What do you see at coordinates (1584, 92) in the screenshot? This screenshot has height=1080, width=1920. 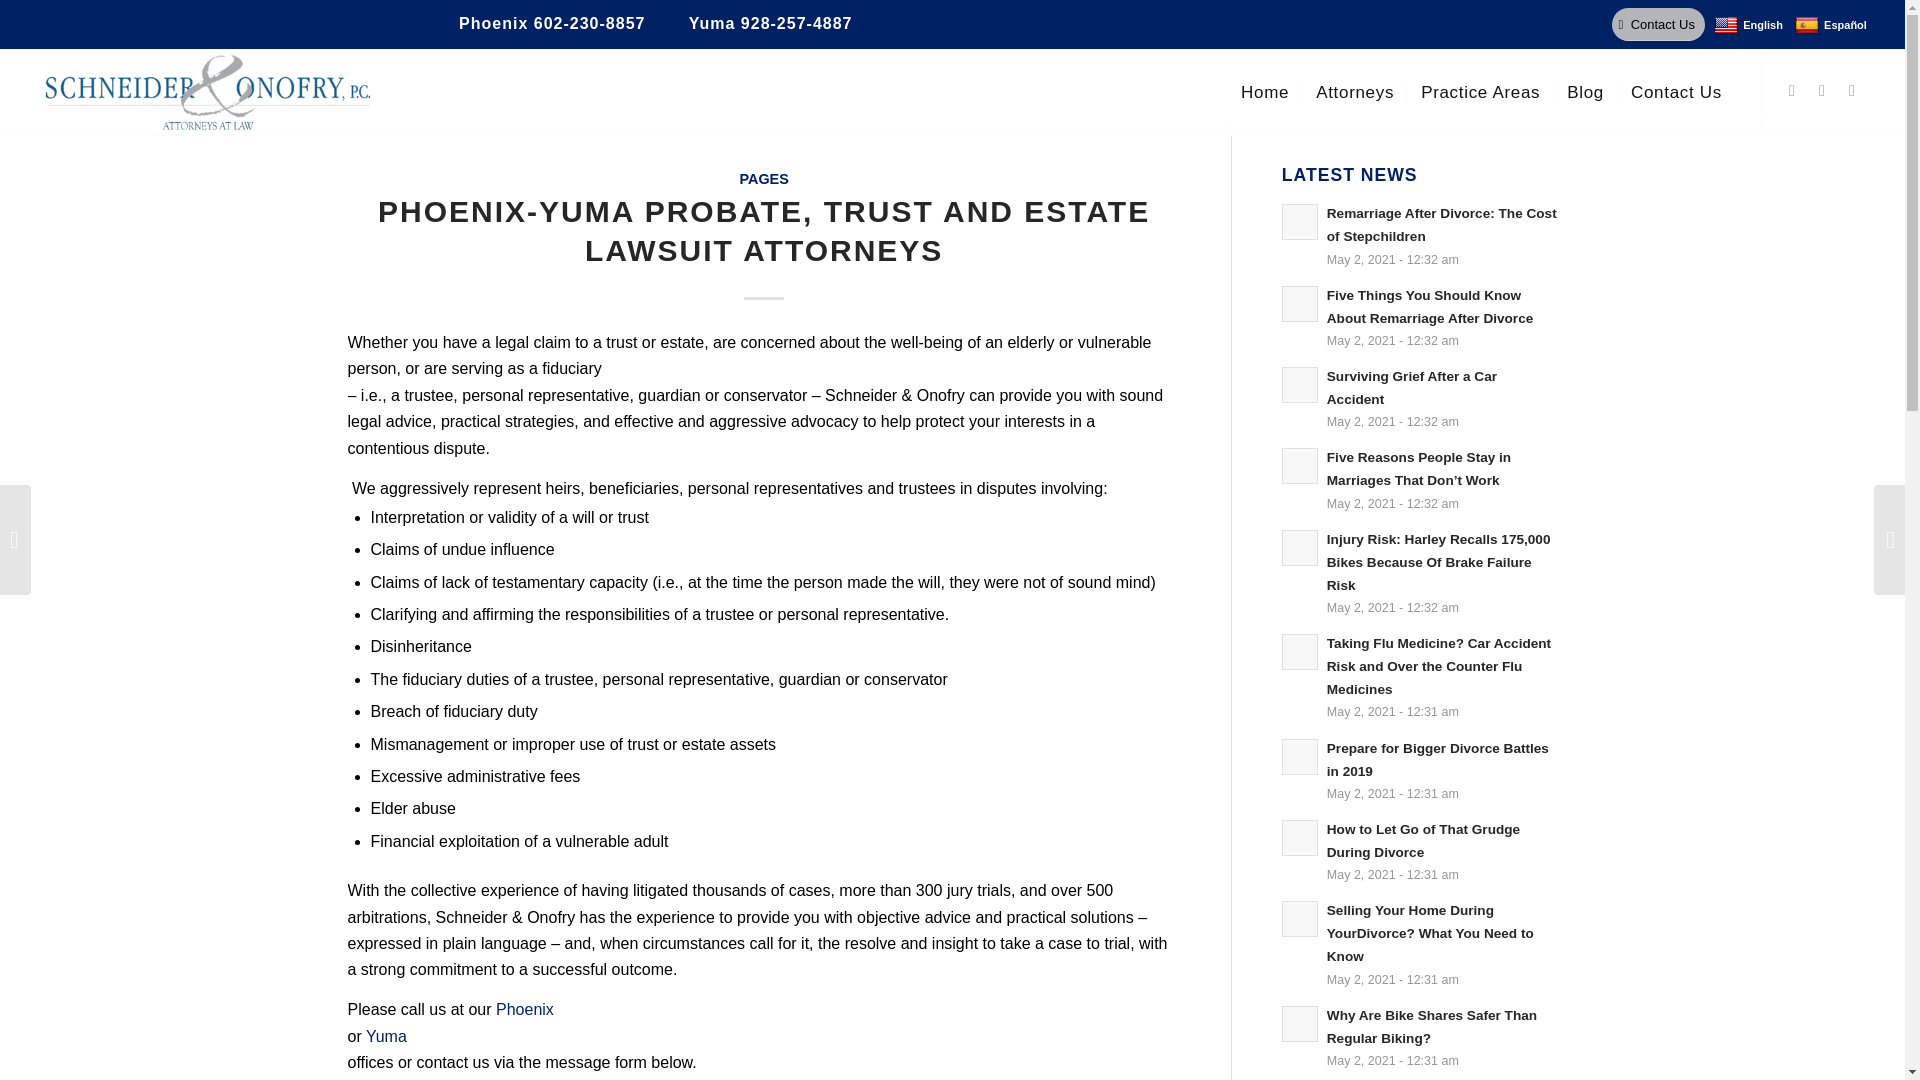 I see `Blog` at bounding box center [1584, 92].